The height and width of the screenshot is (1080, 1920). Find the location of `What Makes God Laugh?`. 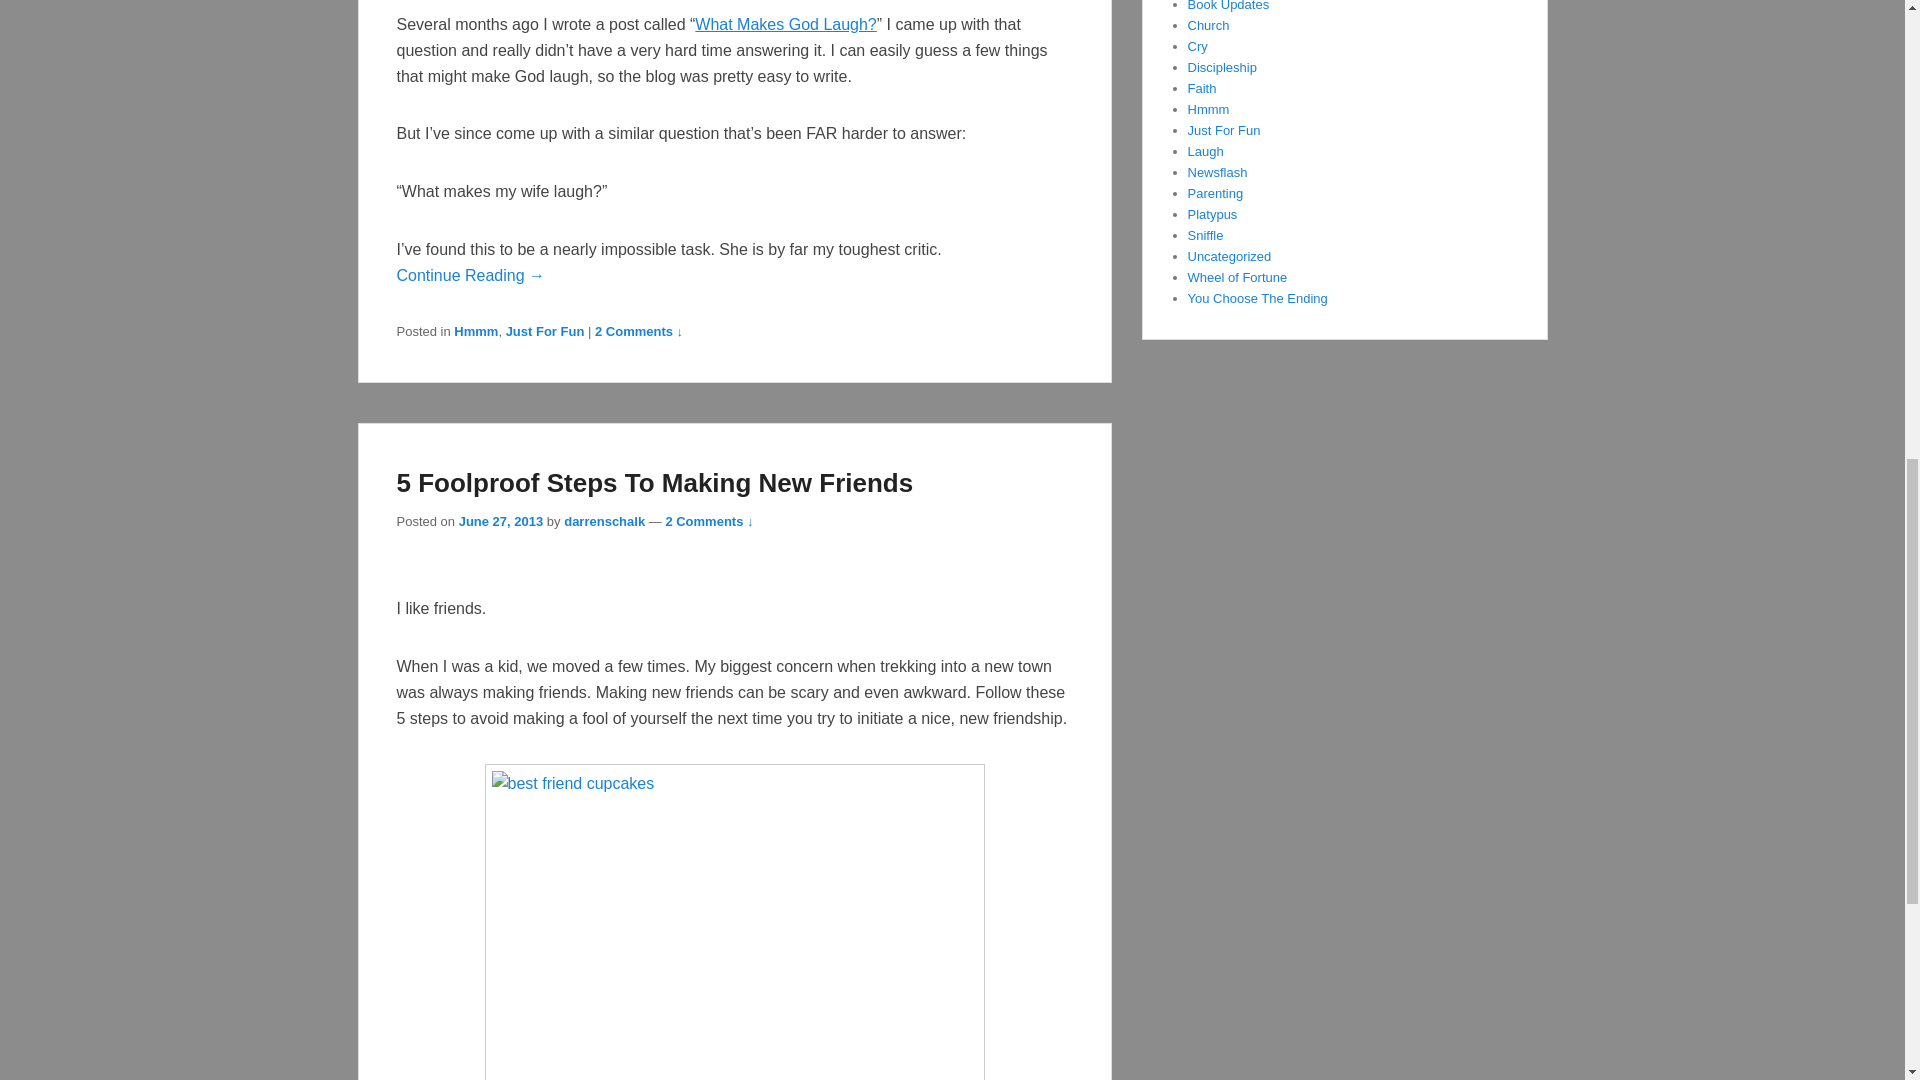

What Makes God Laugh? is located at coordinates (785, 24).